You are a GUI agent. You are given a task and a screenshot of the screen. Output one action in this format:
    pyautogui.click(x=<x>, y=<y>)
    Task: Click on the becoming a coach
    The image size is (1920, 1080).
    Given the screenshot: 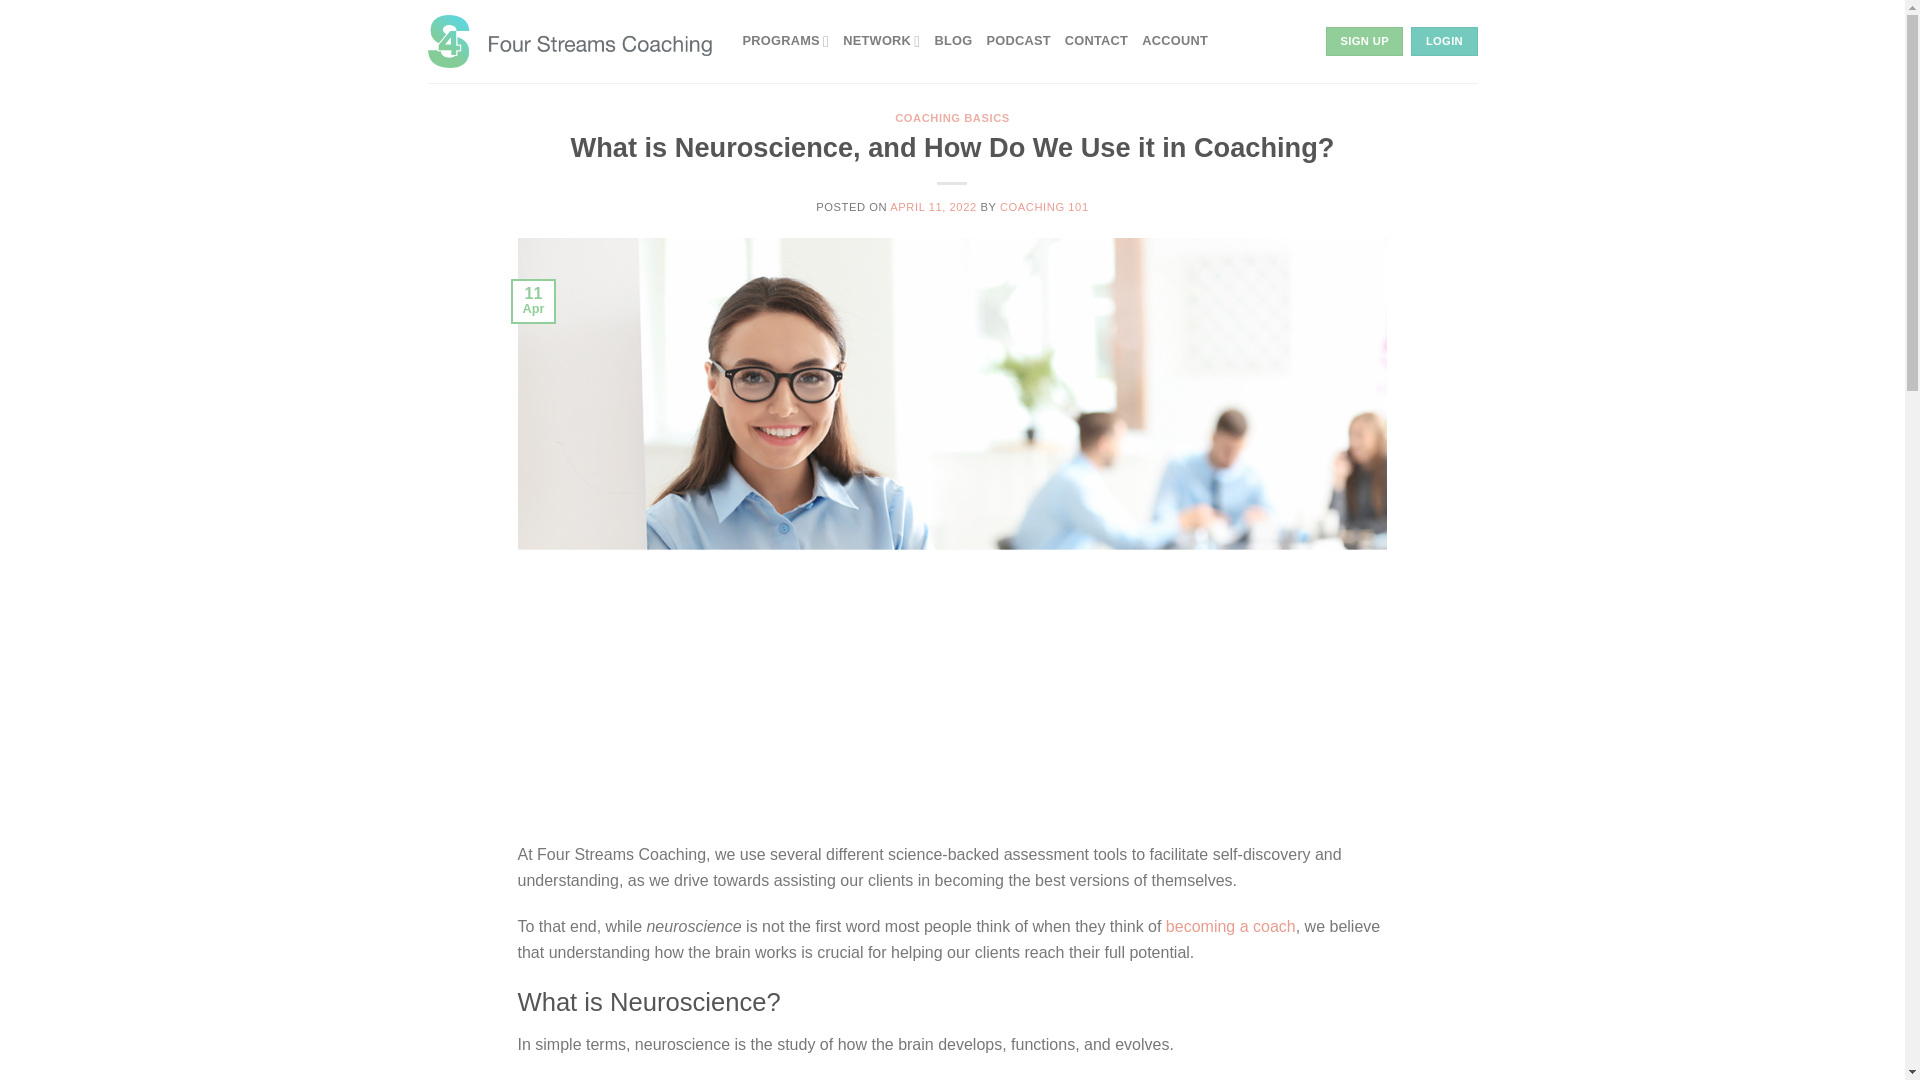 What is the action you would take?
    pyautogui.click(x=1230, y=926)
    